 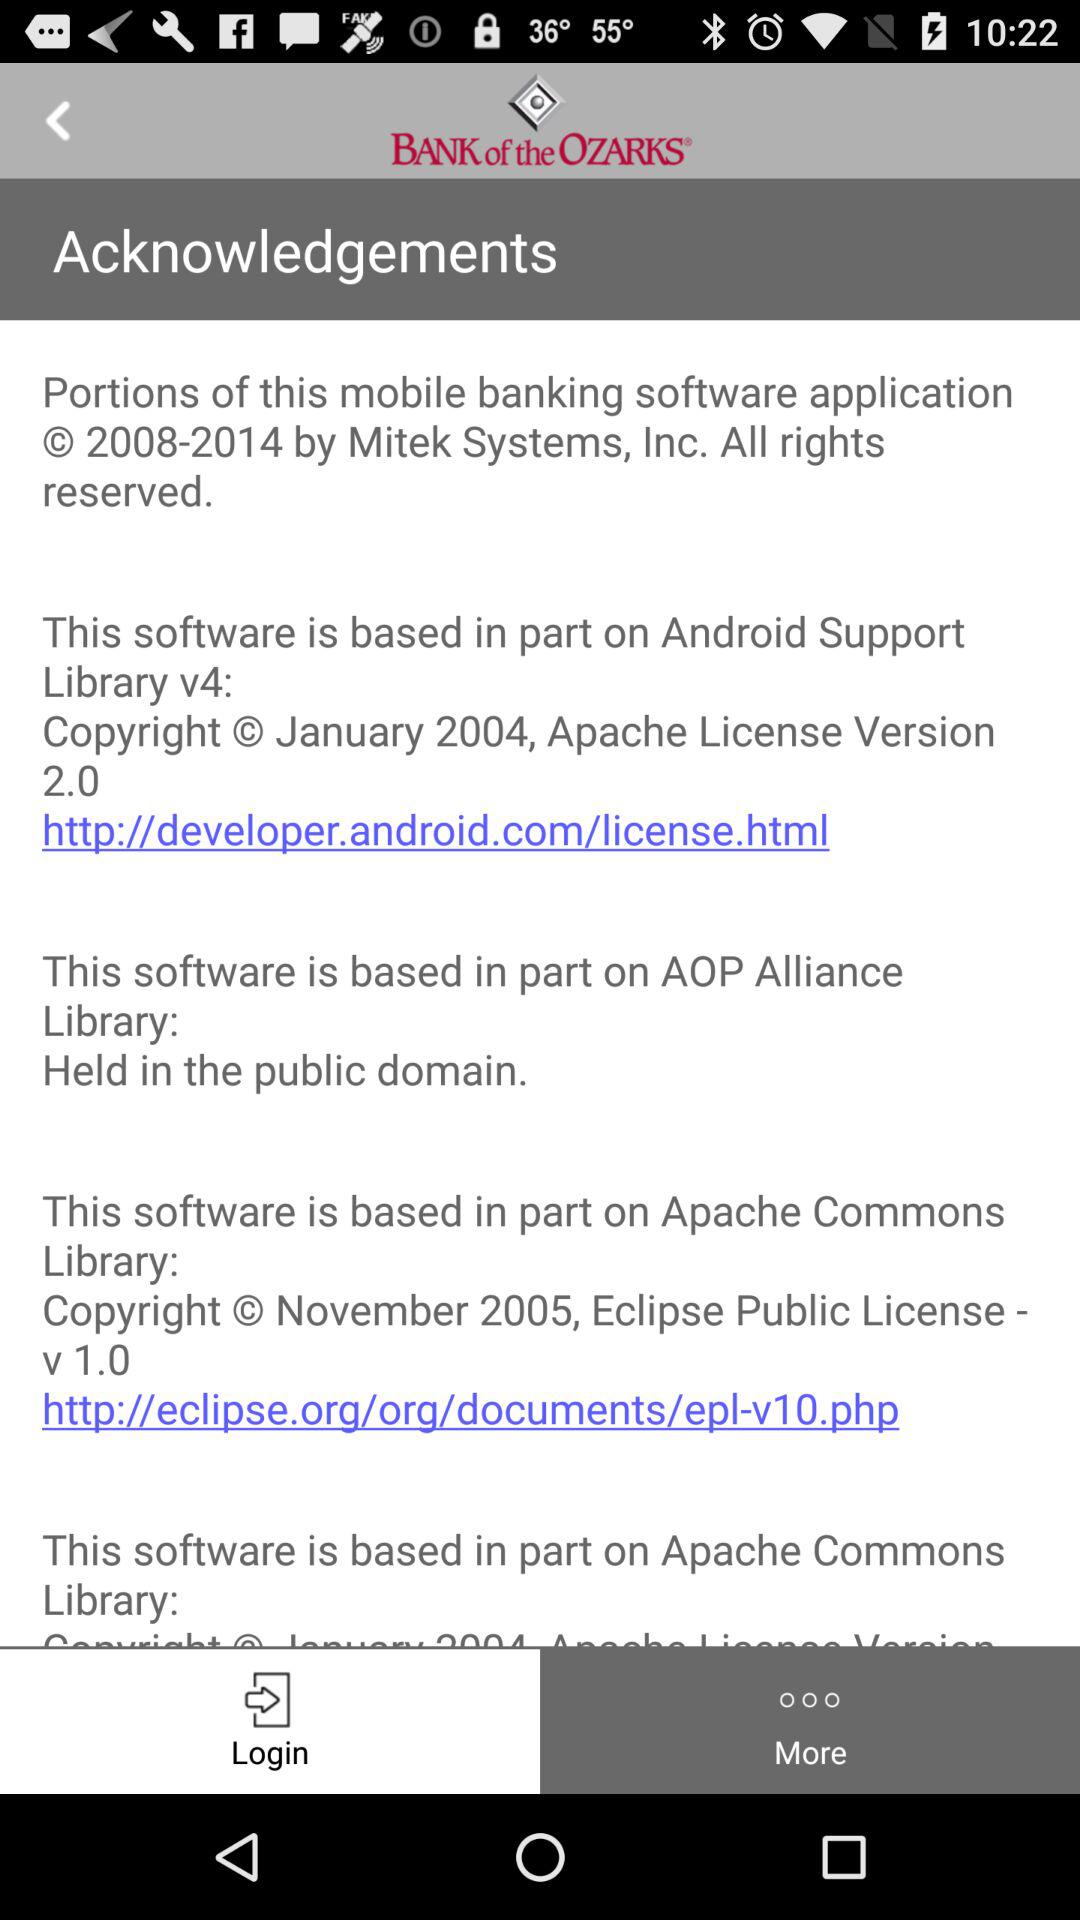 I want to click on go to previous, so click(x=58, y=120).